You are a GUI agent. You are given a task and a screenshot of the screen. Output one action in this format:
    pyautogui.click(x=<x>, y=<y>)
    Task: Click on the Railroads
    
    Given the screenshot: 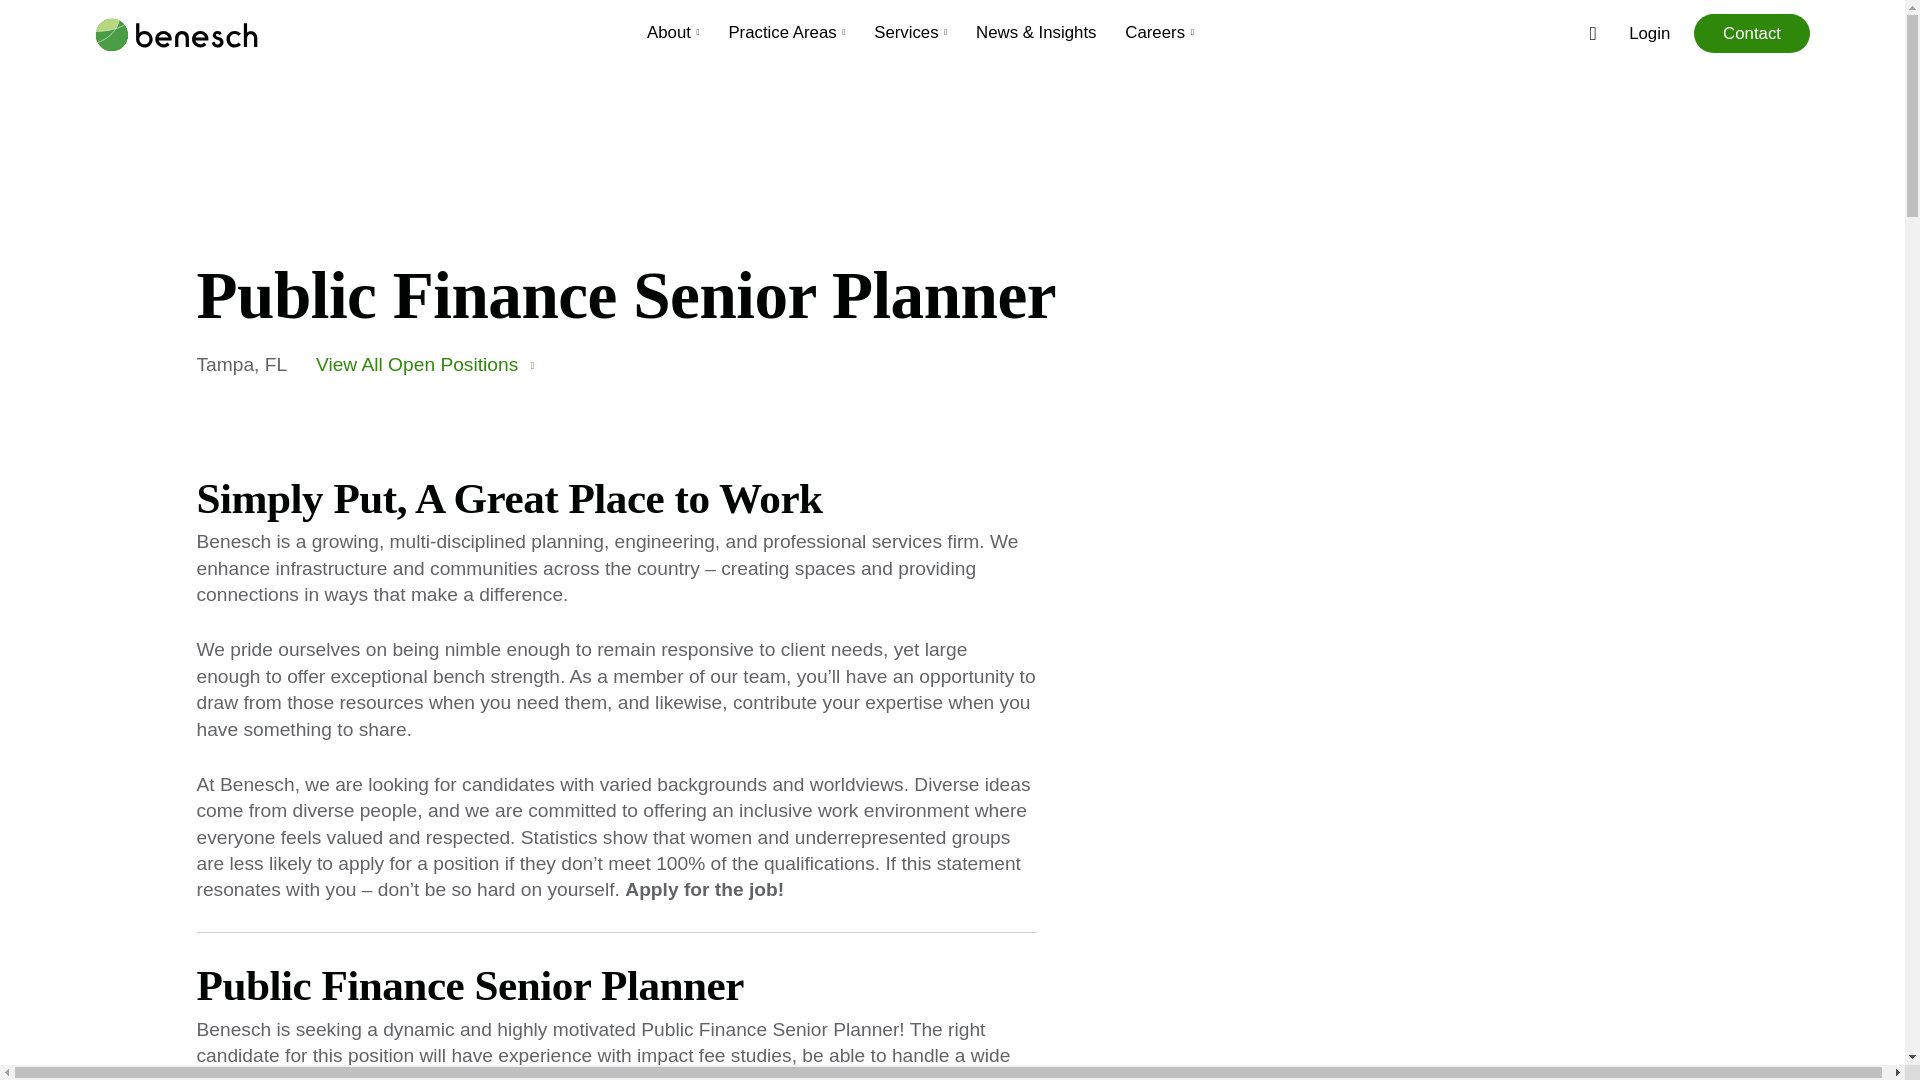 What is the action you would take?
    pyautogui.click(x=782, y=262)
    